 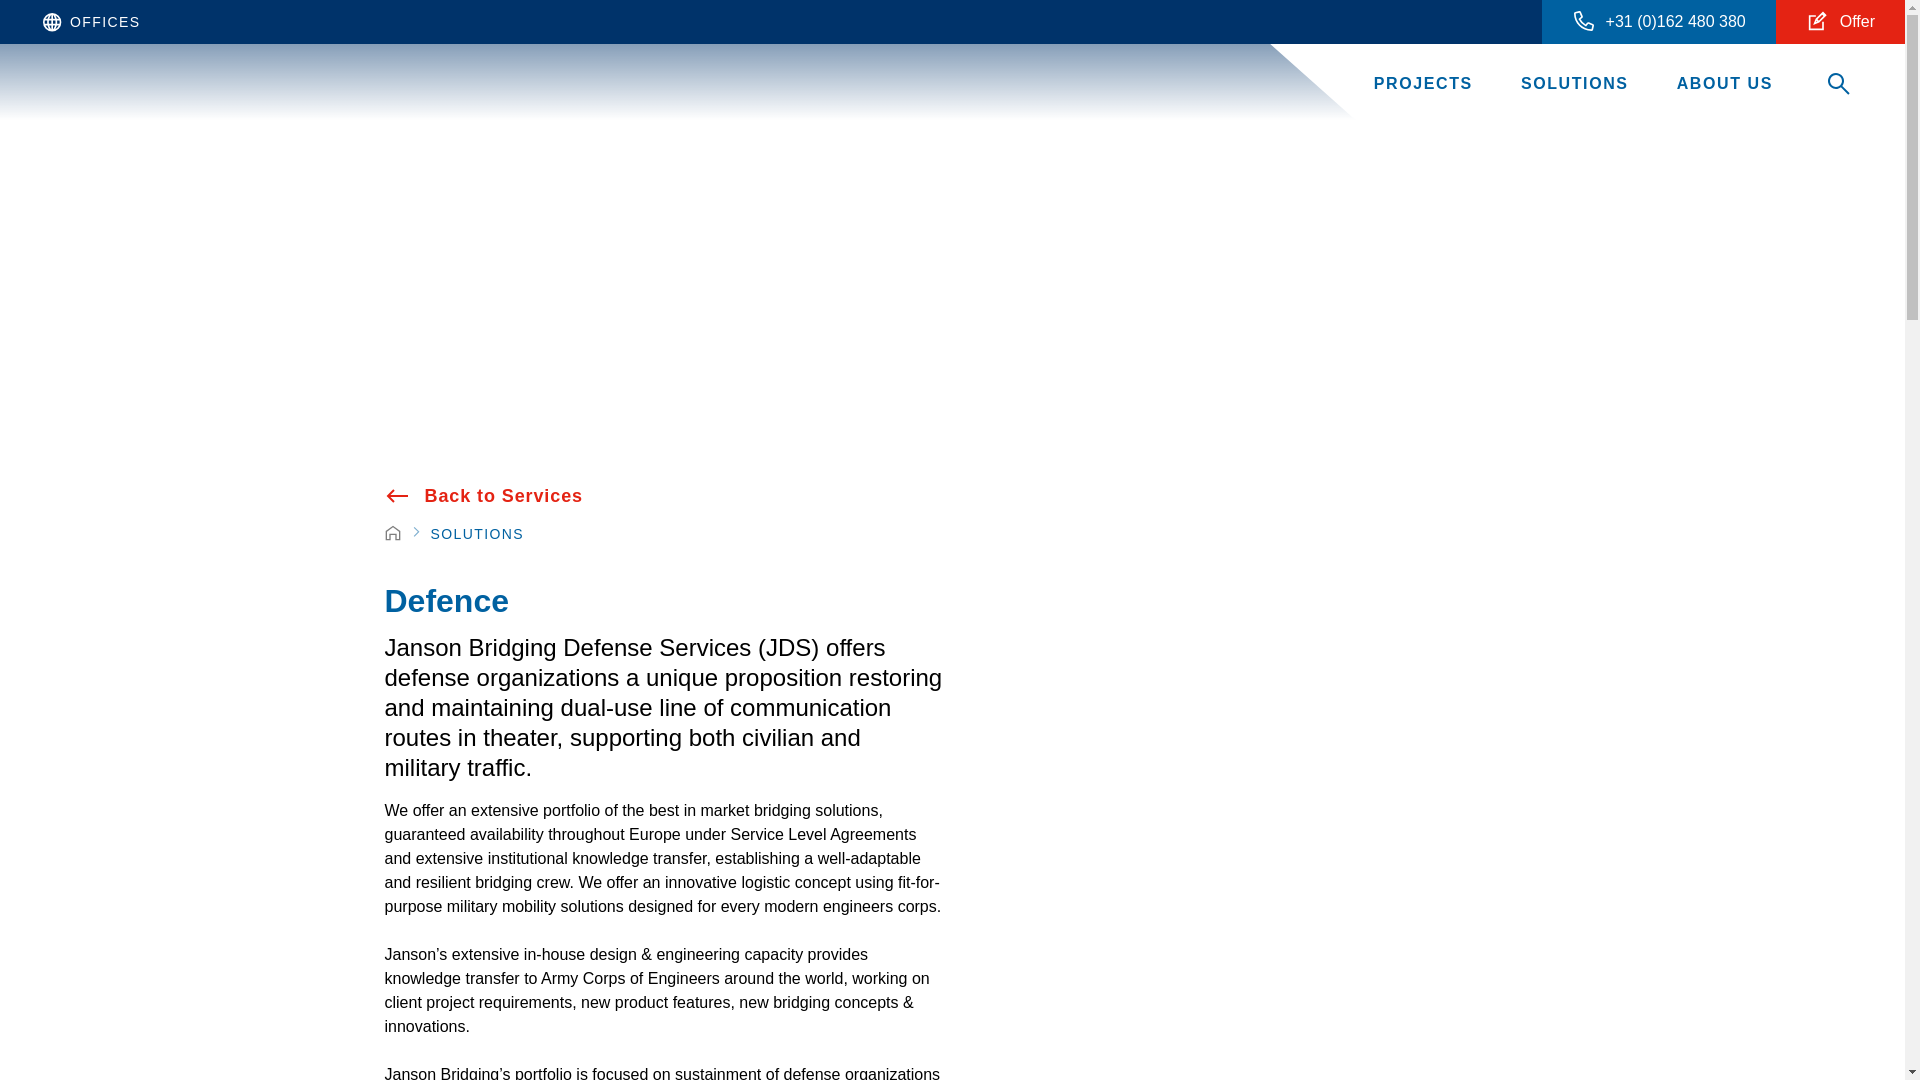 I want to click on PROJECTS, so click(x=1423, y=84).